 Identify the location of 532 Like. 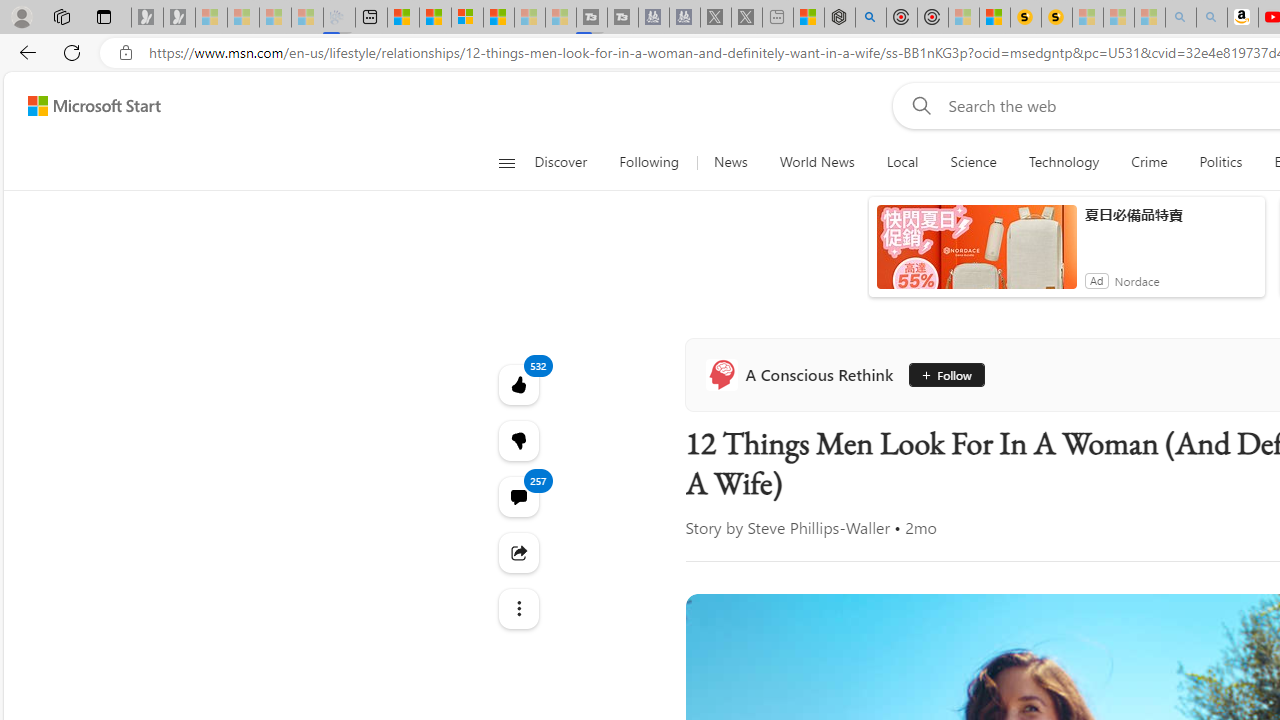
(518, 384).